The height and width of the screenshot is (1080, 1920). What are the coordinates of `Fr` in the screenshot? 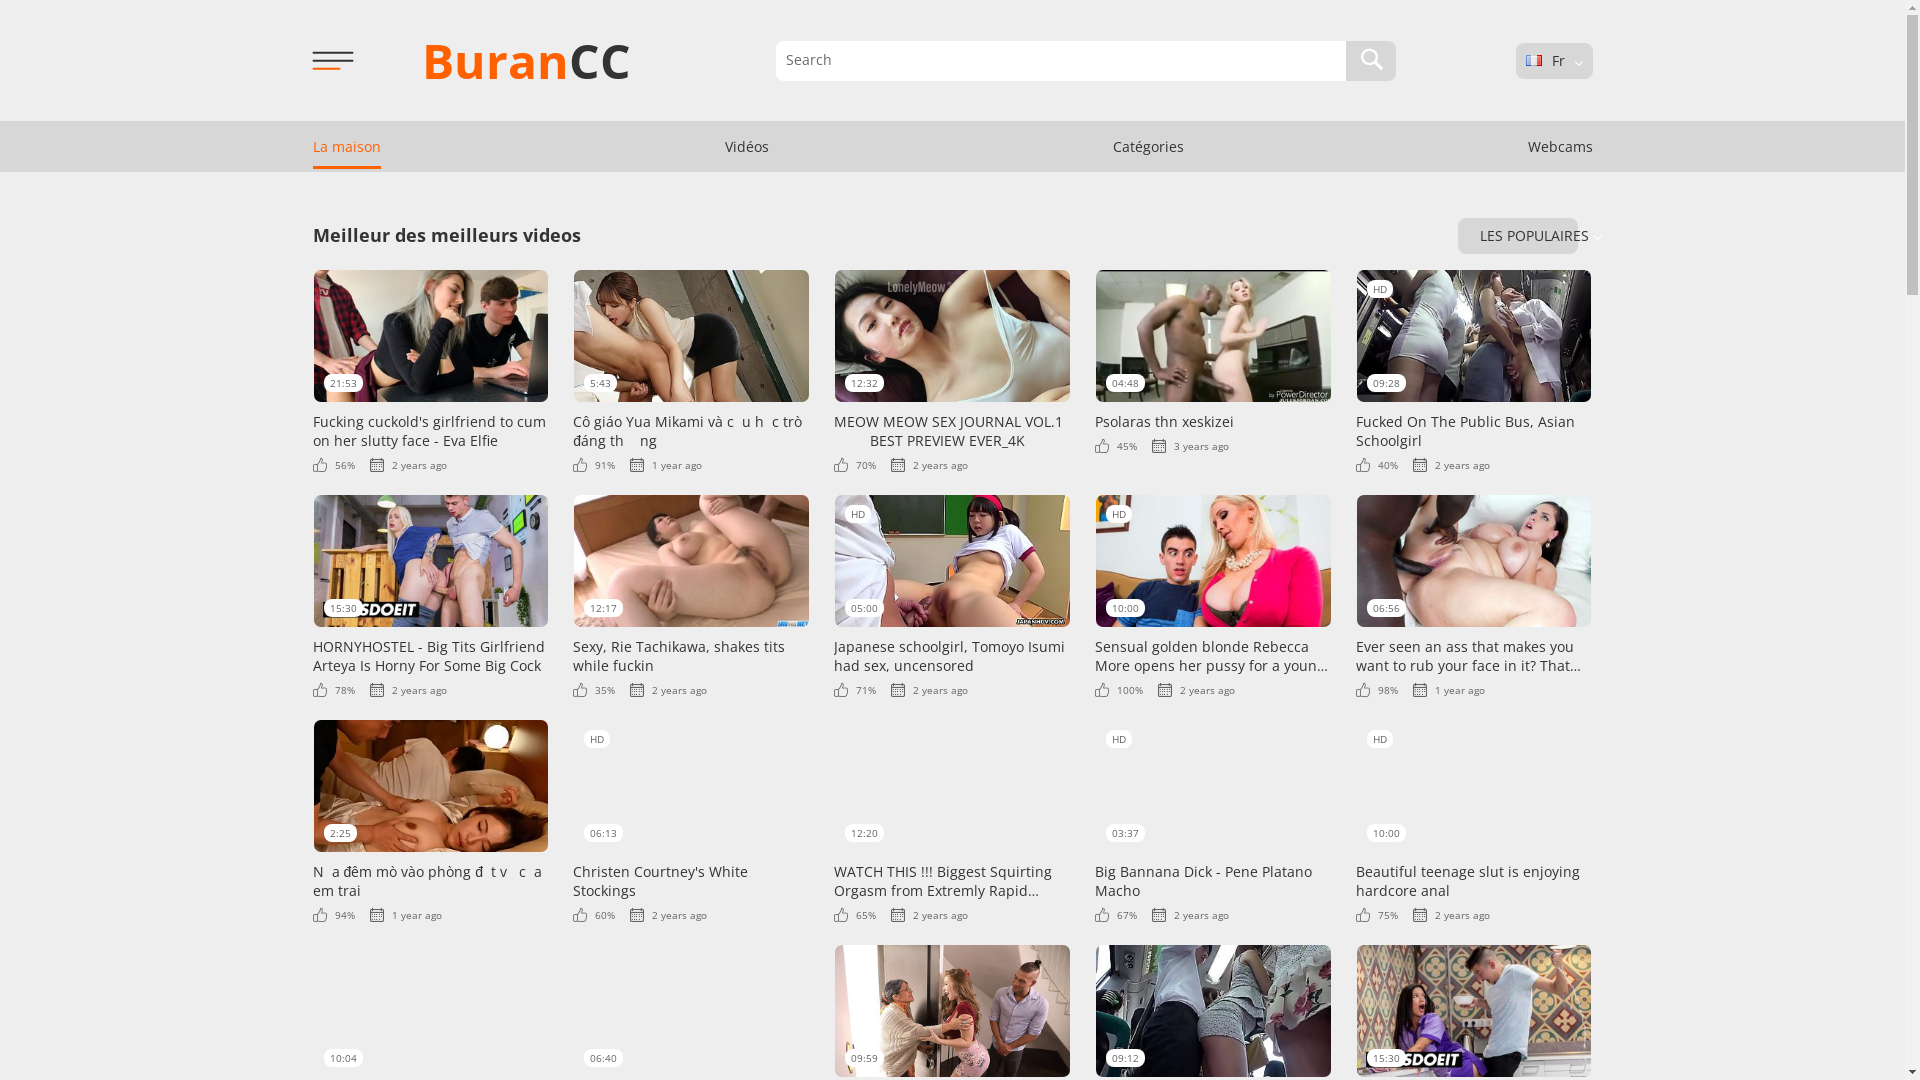 It's located at (1534, 60).